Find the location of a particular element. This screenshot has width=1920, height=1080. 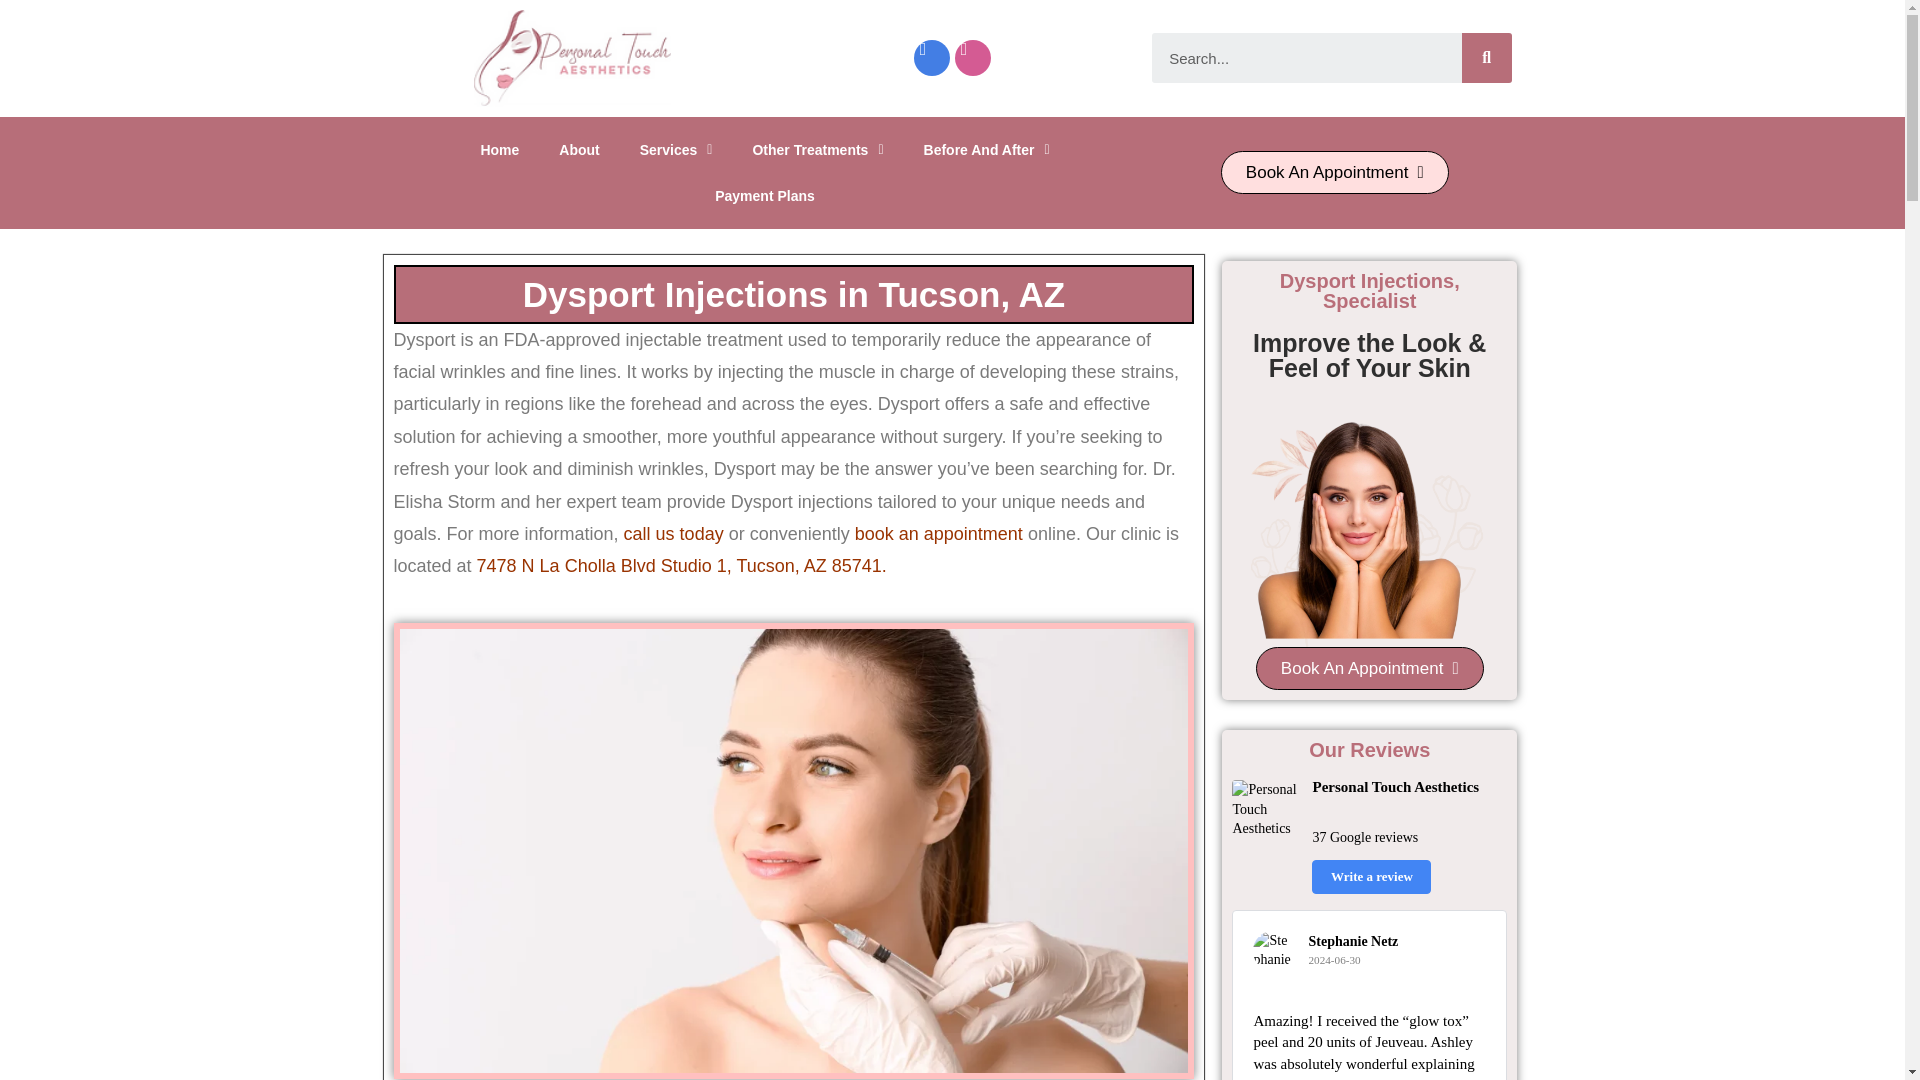

Search is located at coordinates (1306, 58).